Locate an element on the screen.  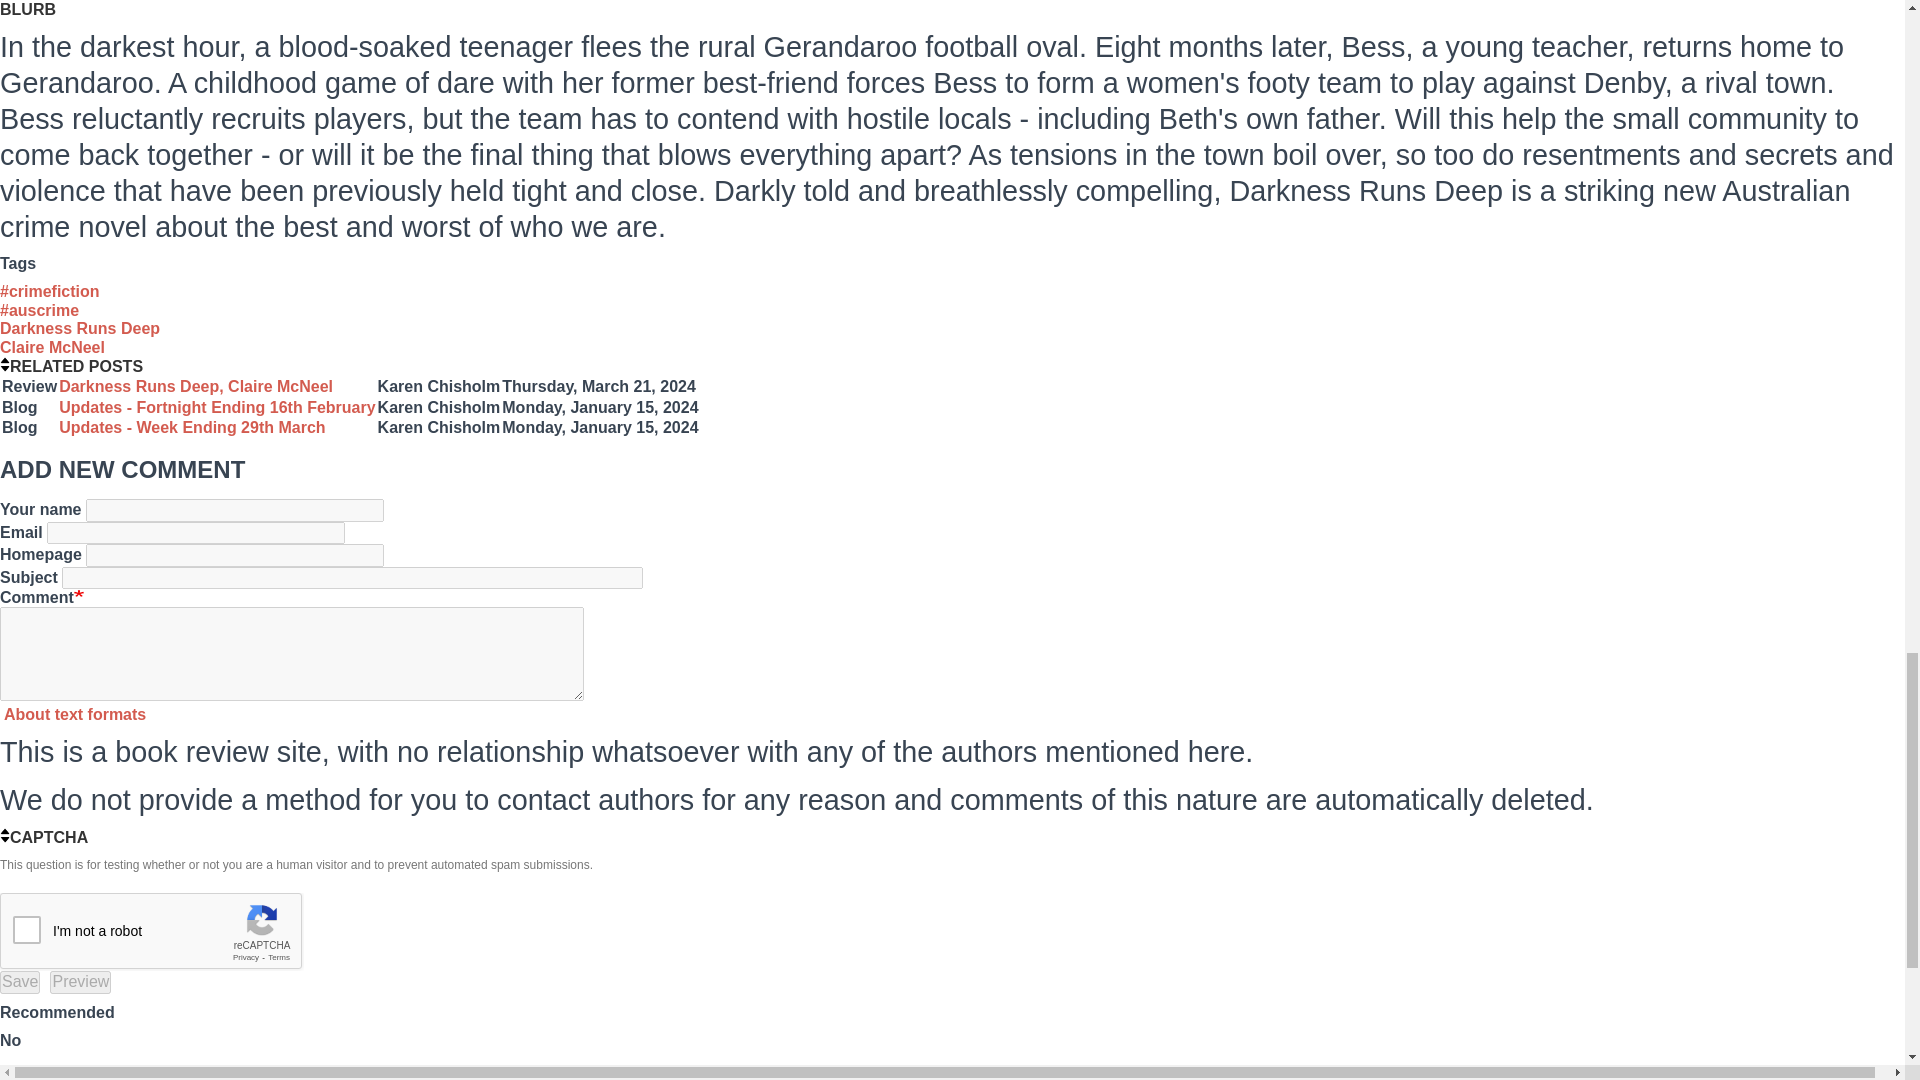
Updates - Fortnight Ending 16th February is located at coordinates (216, 406).